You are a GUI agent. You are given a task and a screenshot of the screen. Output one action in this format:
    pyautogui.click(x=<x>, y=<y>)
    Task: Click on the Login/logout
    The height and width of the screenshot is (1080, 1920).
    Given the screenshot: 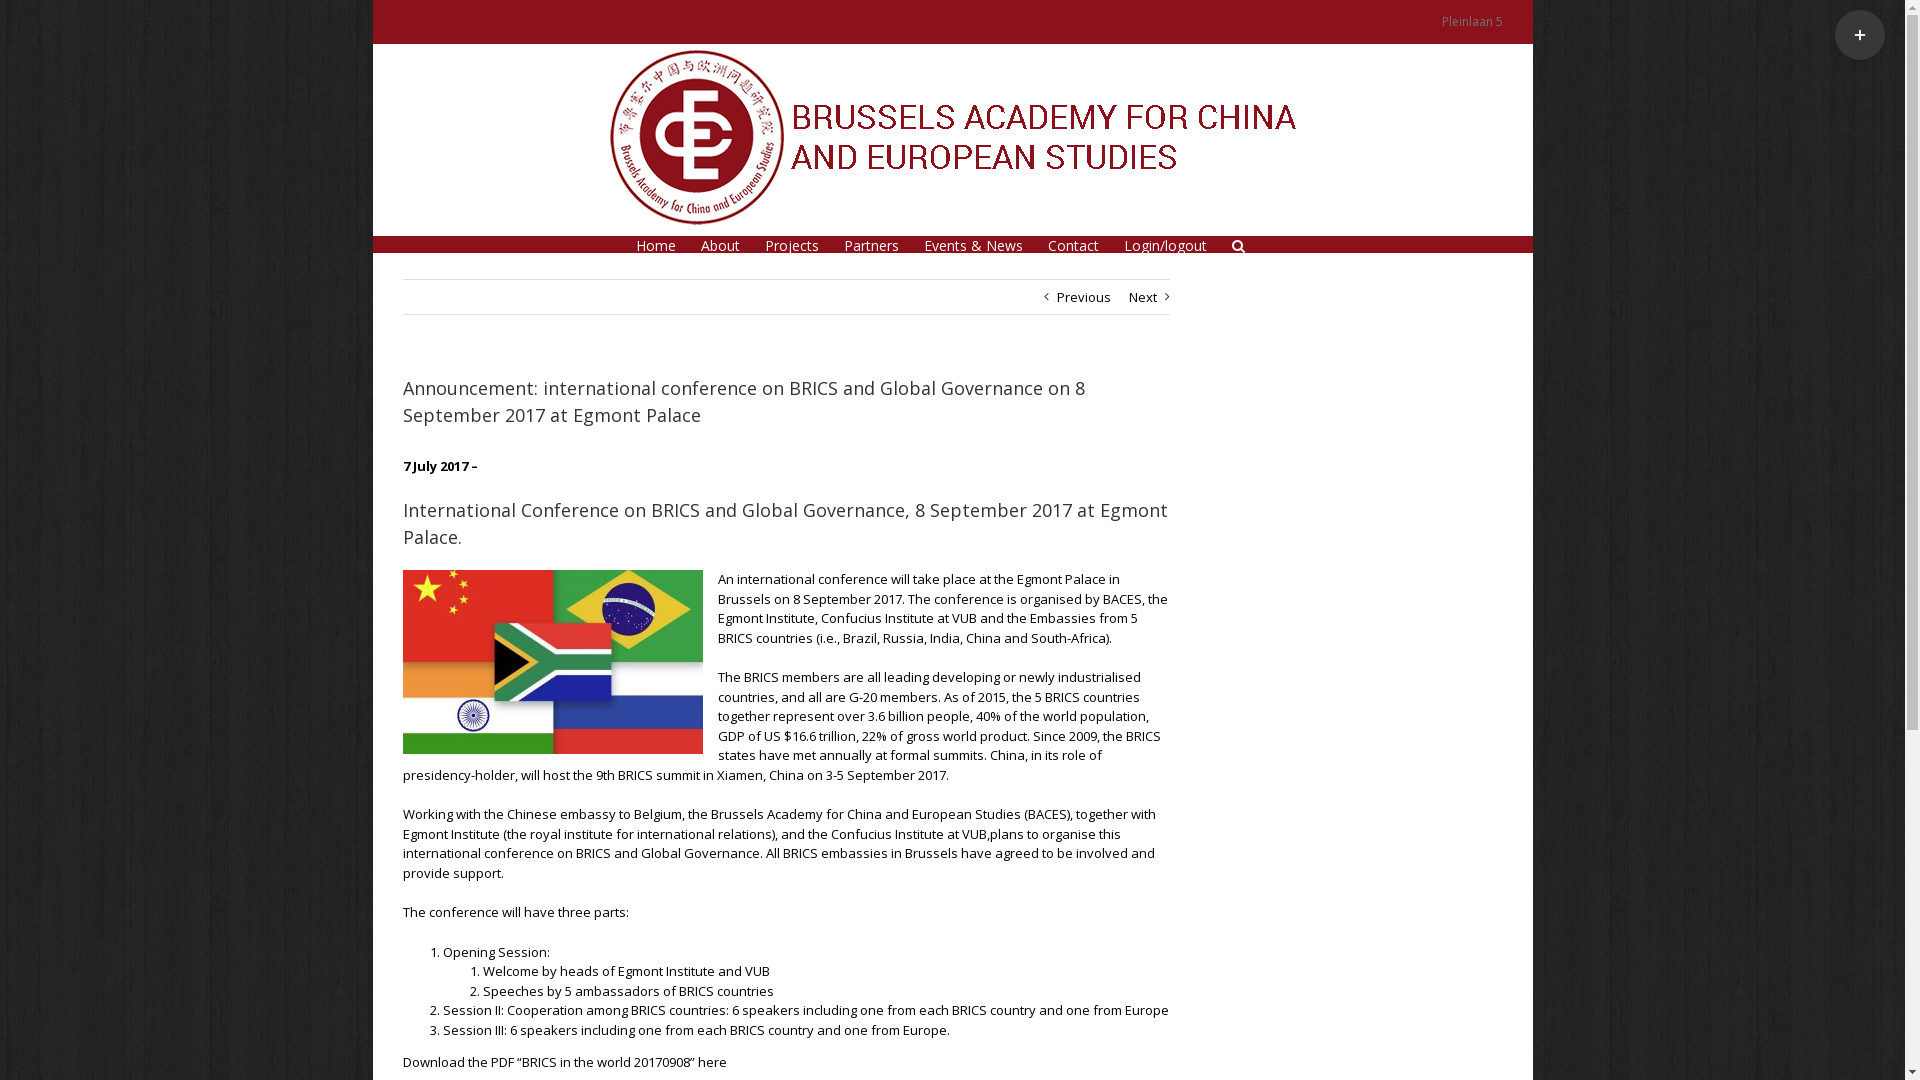 What is the action you would take?
    pyautogui.click(x=1166, y=244)
    